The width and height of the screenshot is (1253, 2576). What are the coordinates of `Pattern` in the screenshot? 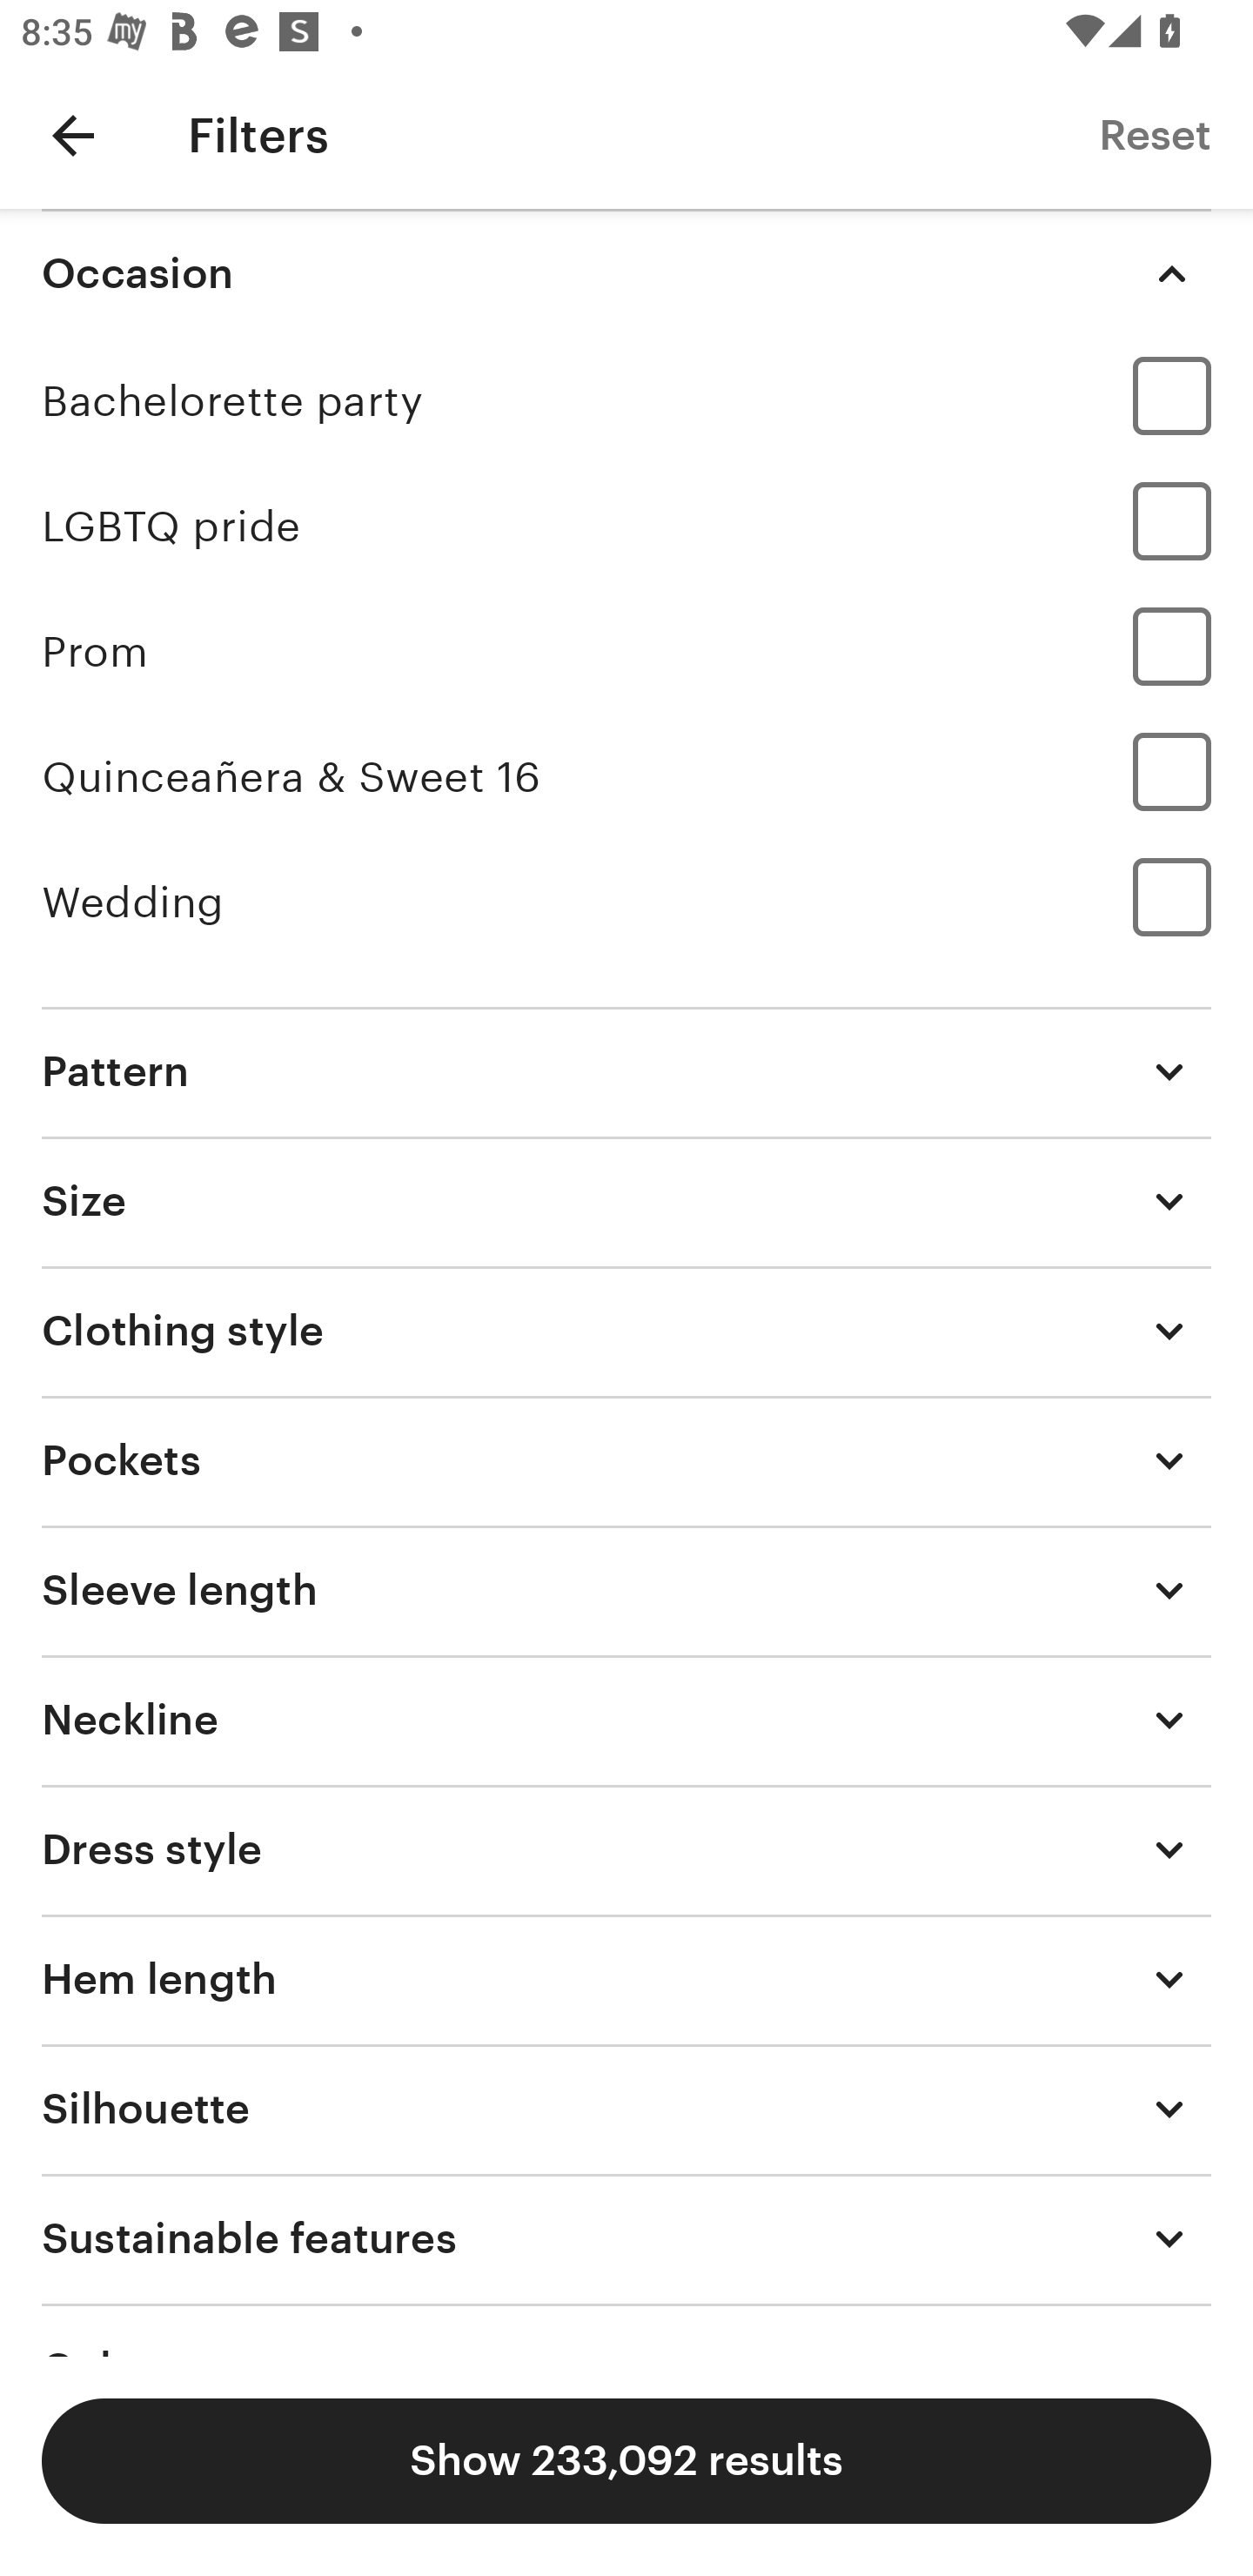 It's located at (626, 1071).